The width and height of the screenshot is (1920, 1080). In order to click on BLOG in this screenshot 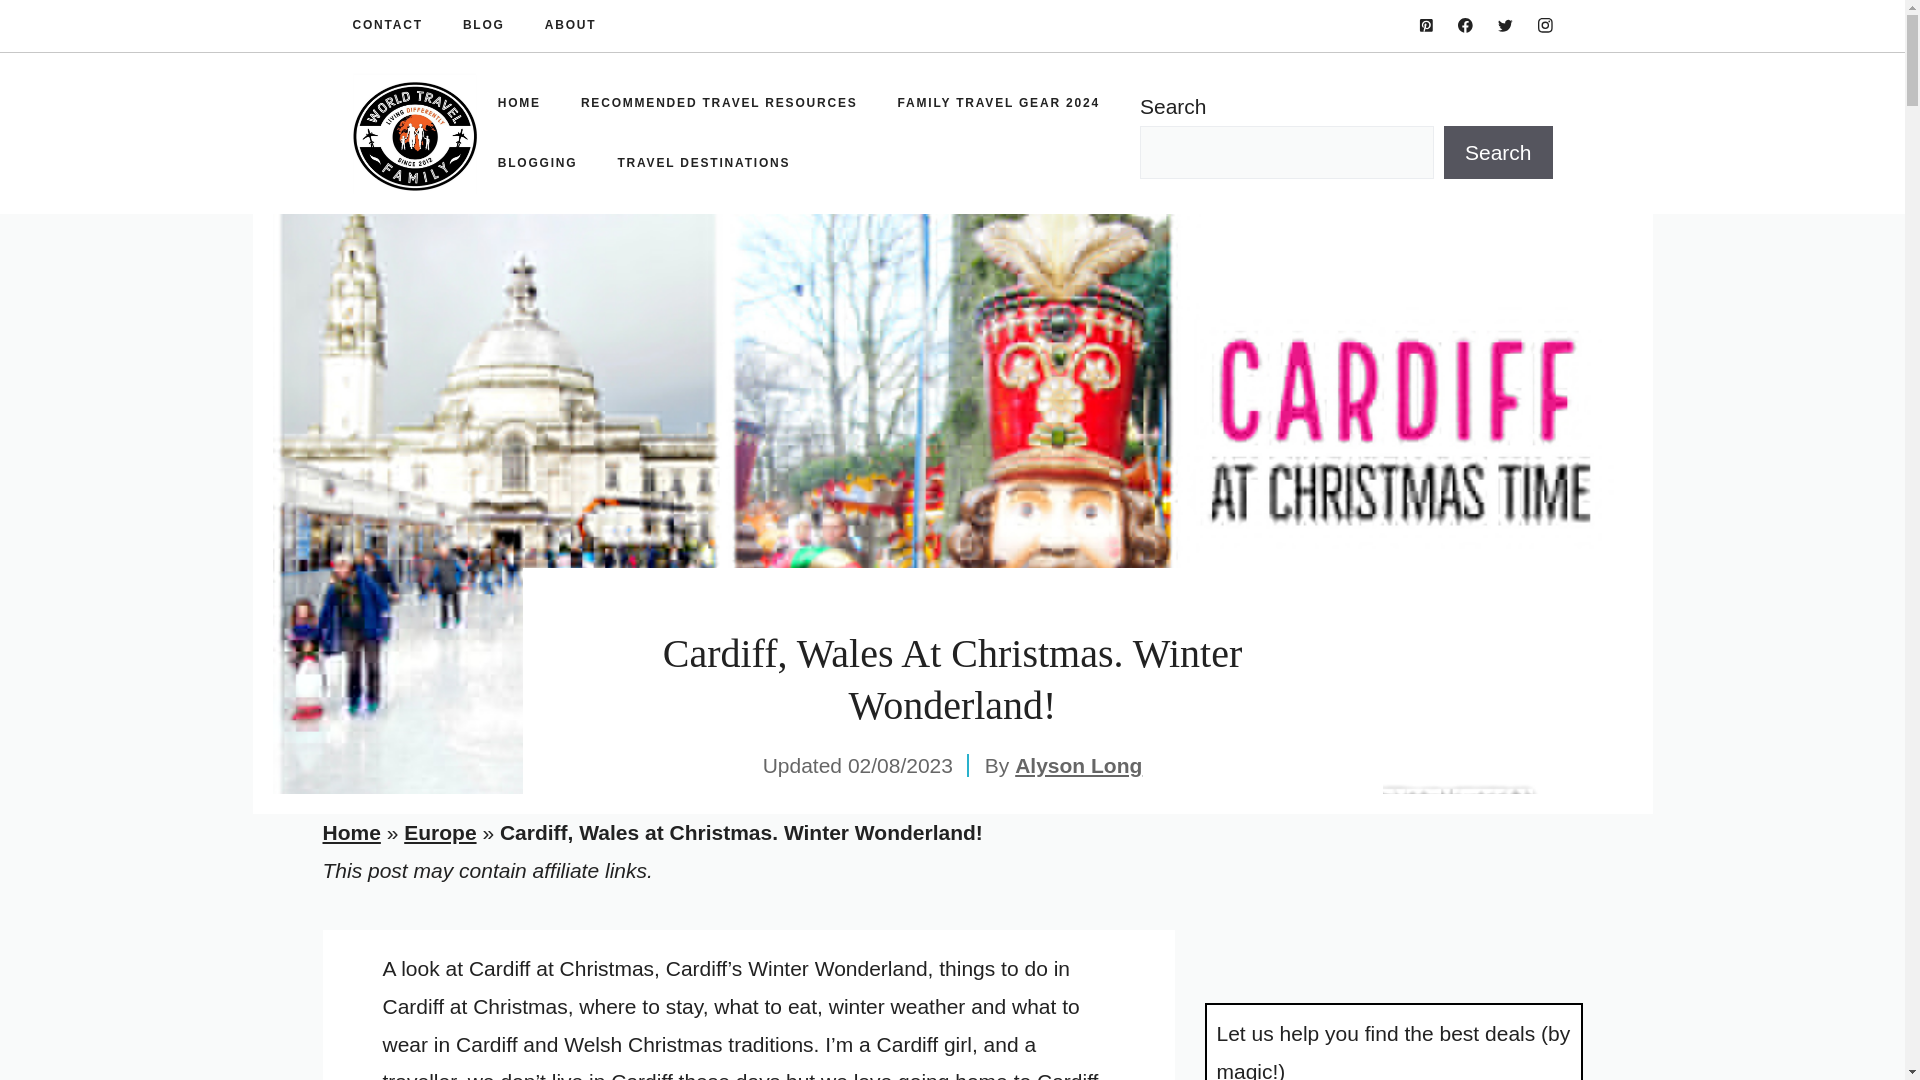, I will do `click(483, 26)`.